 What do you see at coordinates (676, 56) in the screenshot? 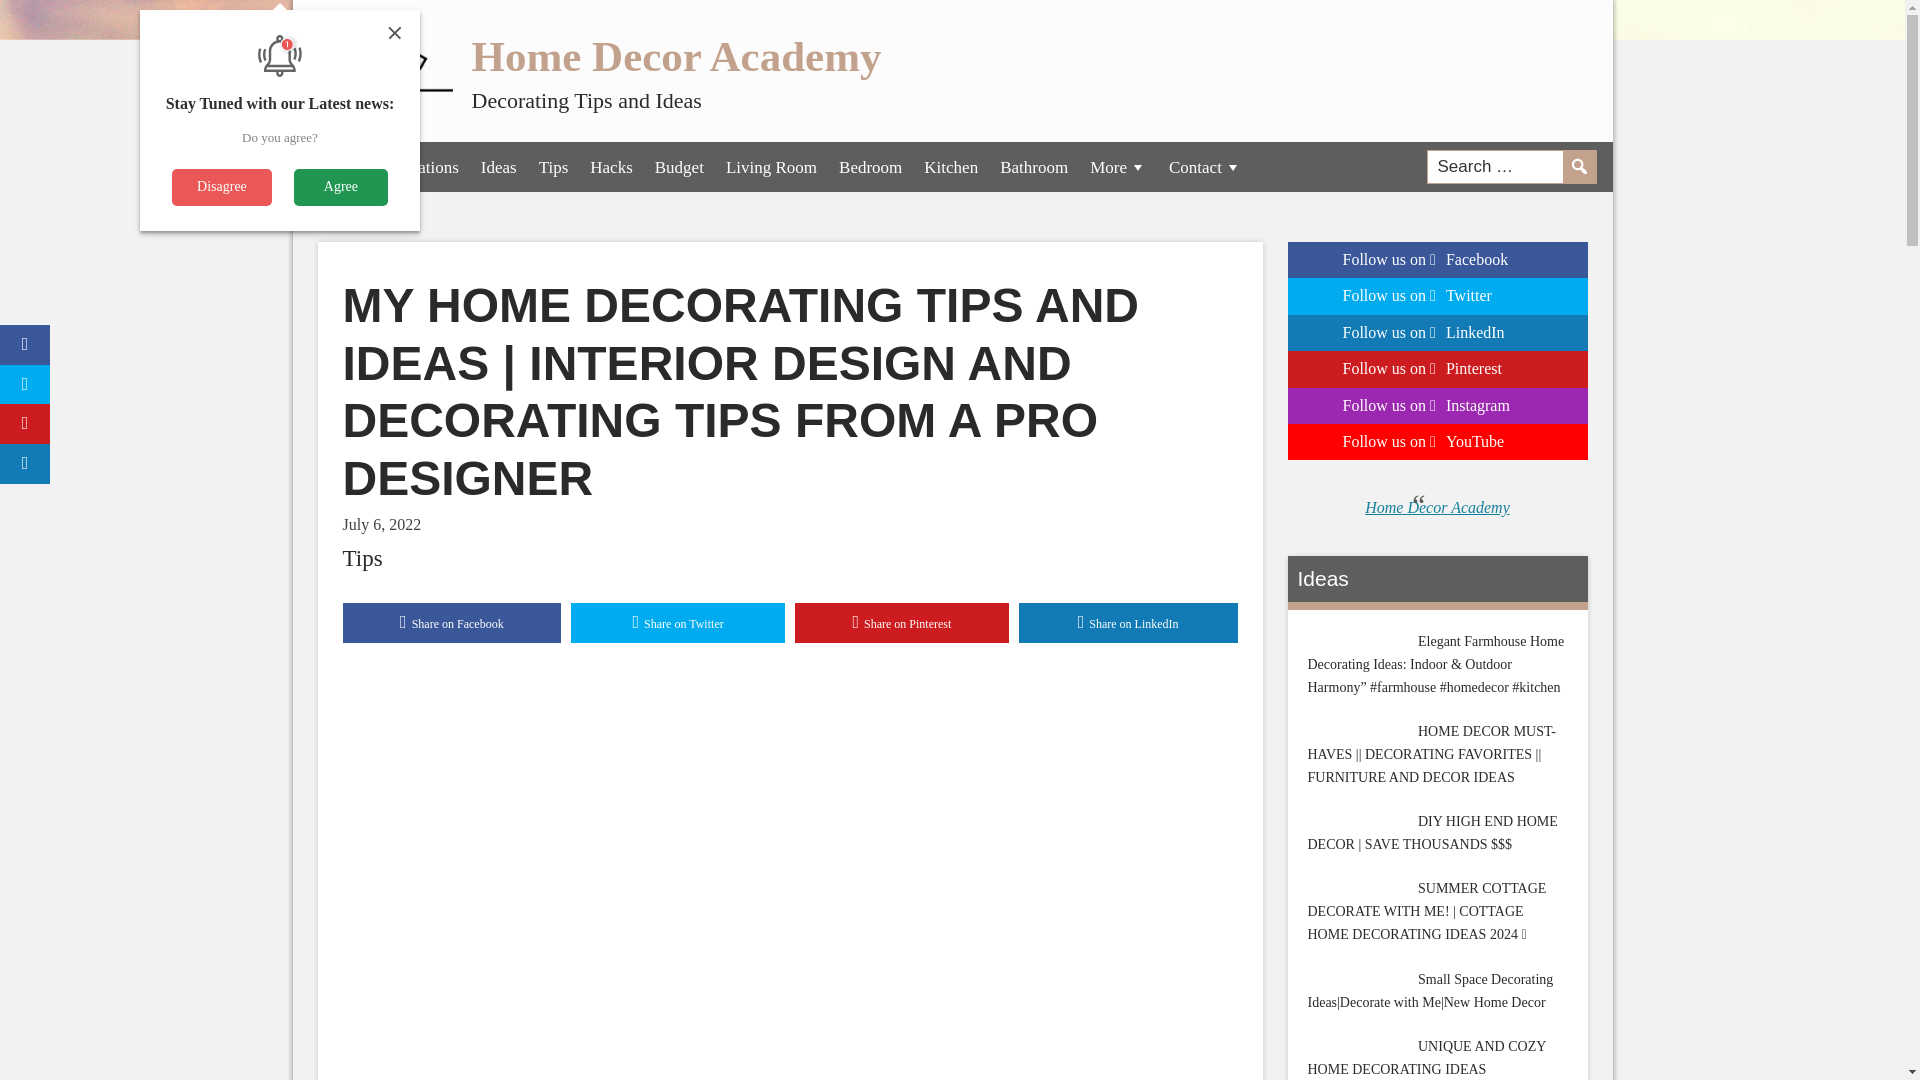
I see `Home Decor Academy` at bounding box center [676, 56].